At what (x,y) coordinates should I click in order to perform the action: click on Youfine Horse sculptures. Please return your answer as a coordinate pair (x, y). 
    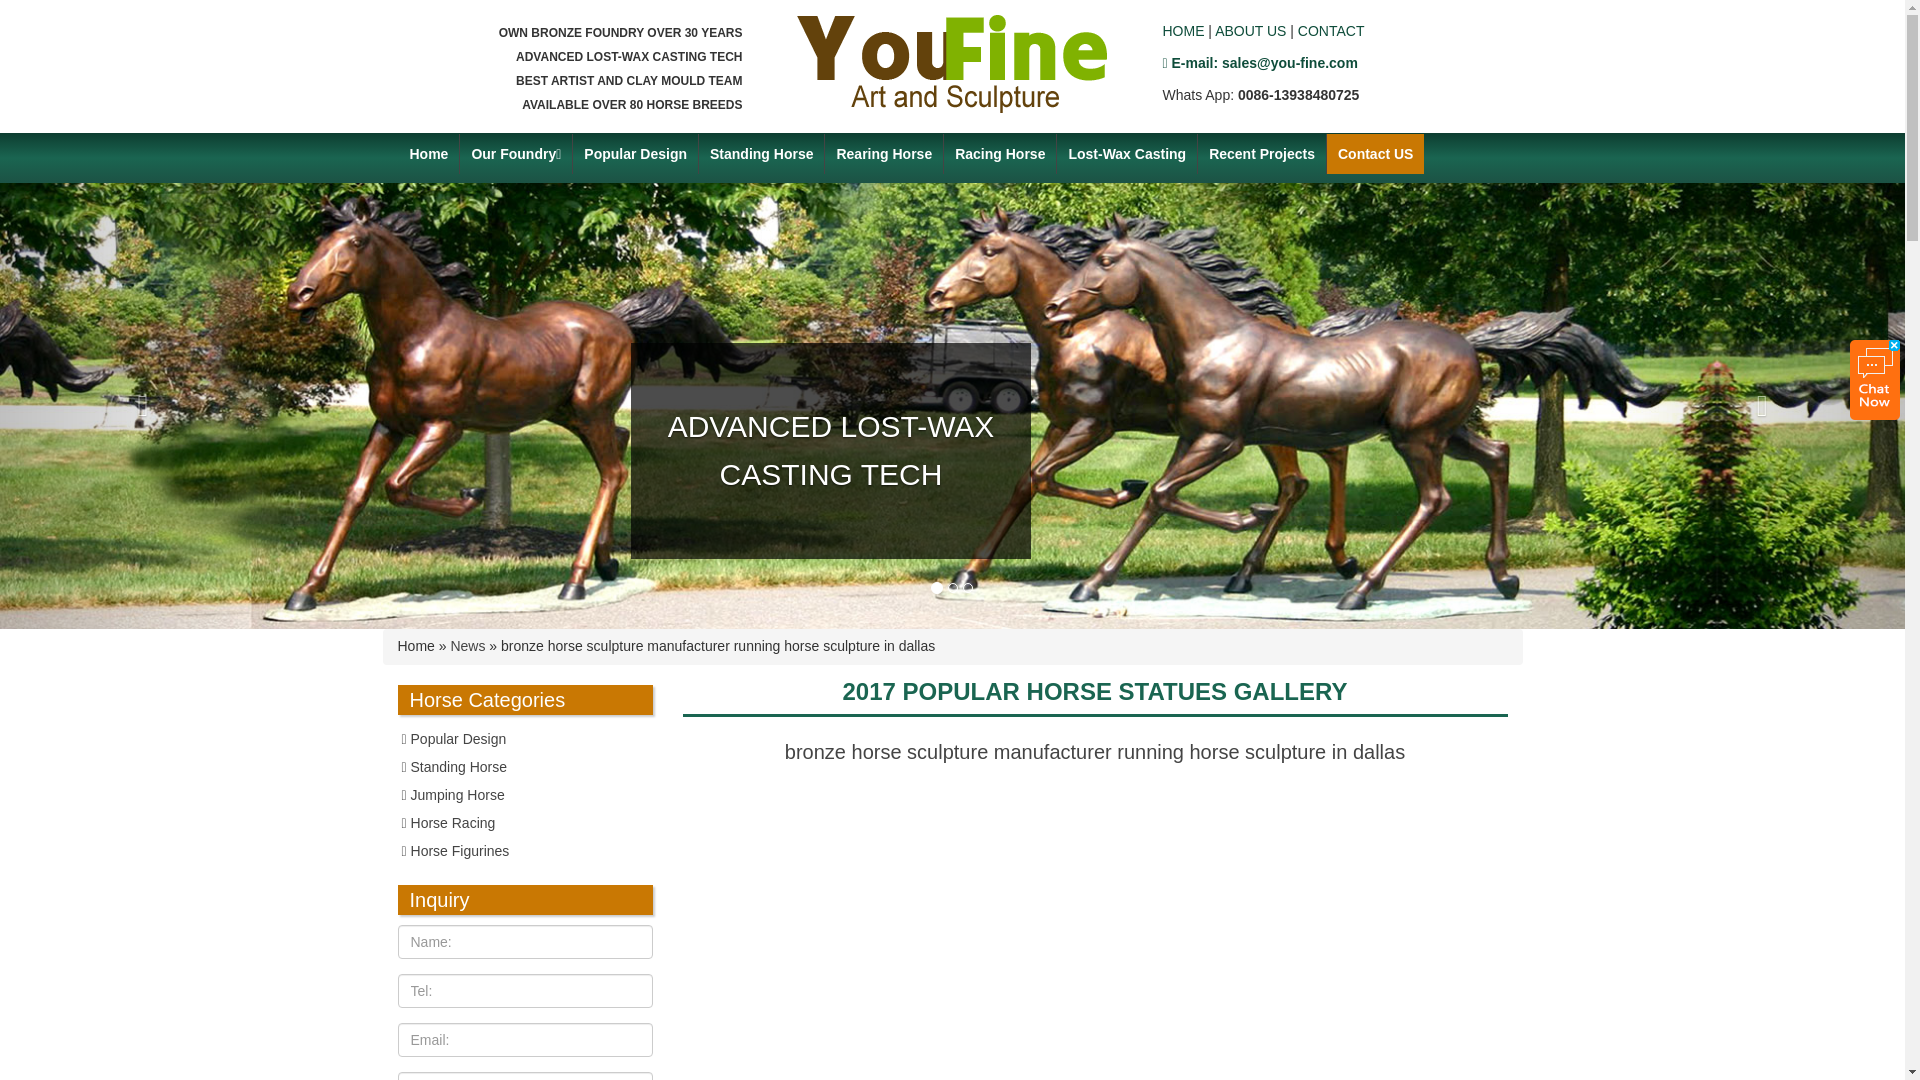
    Looking at the image, I should click on (1182, 30).